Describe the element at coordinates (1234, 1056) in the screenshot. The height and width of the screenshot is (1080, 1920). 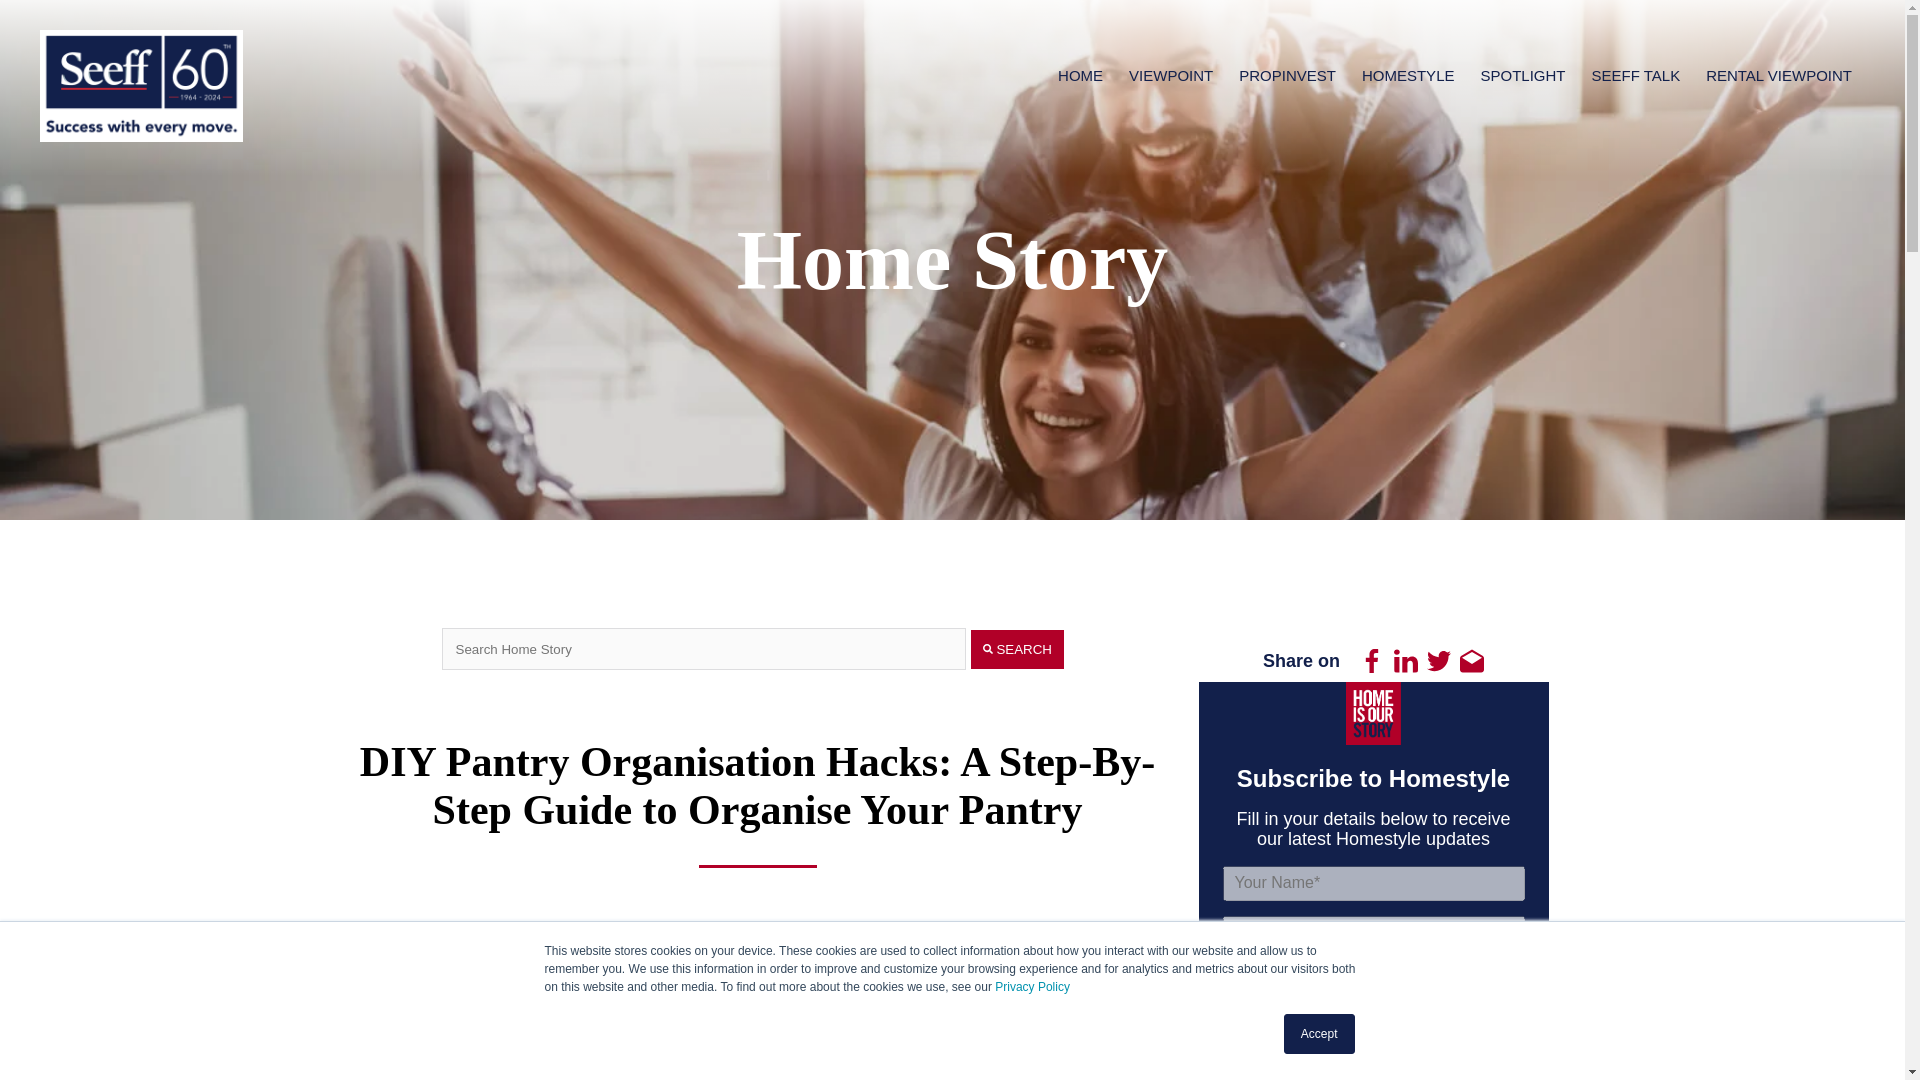
I see `weekly` at that location.